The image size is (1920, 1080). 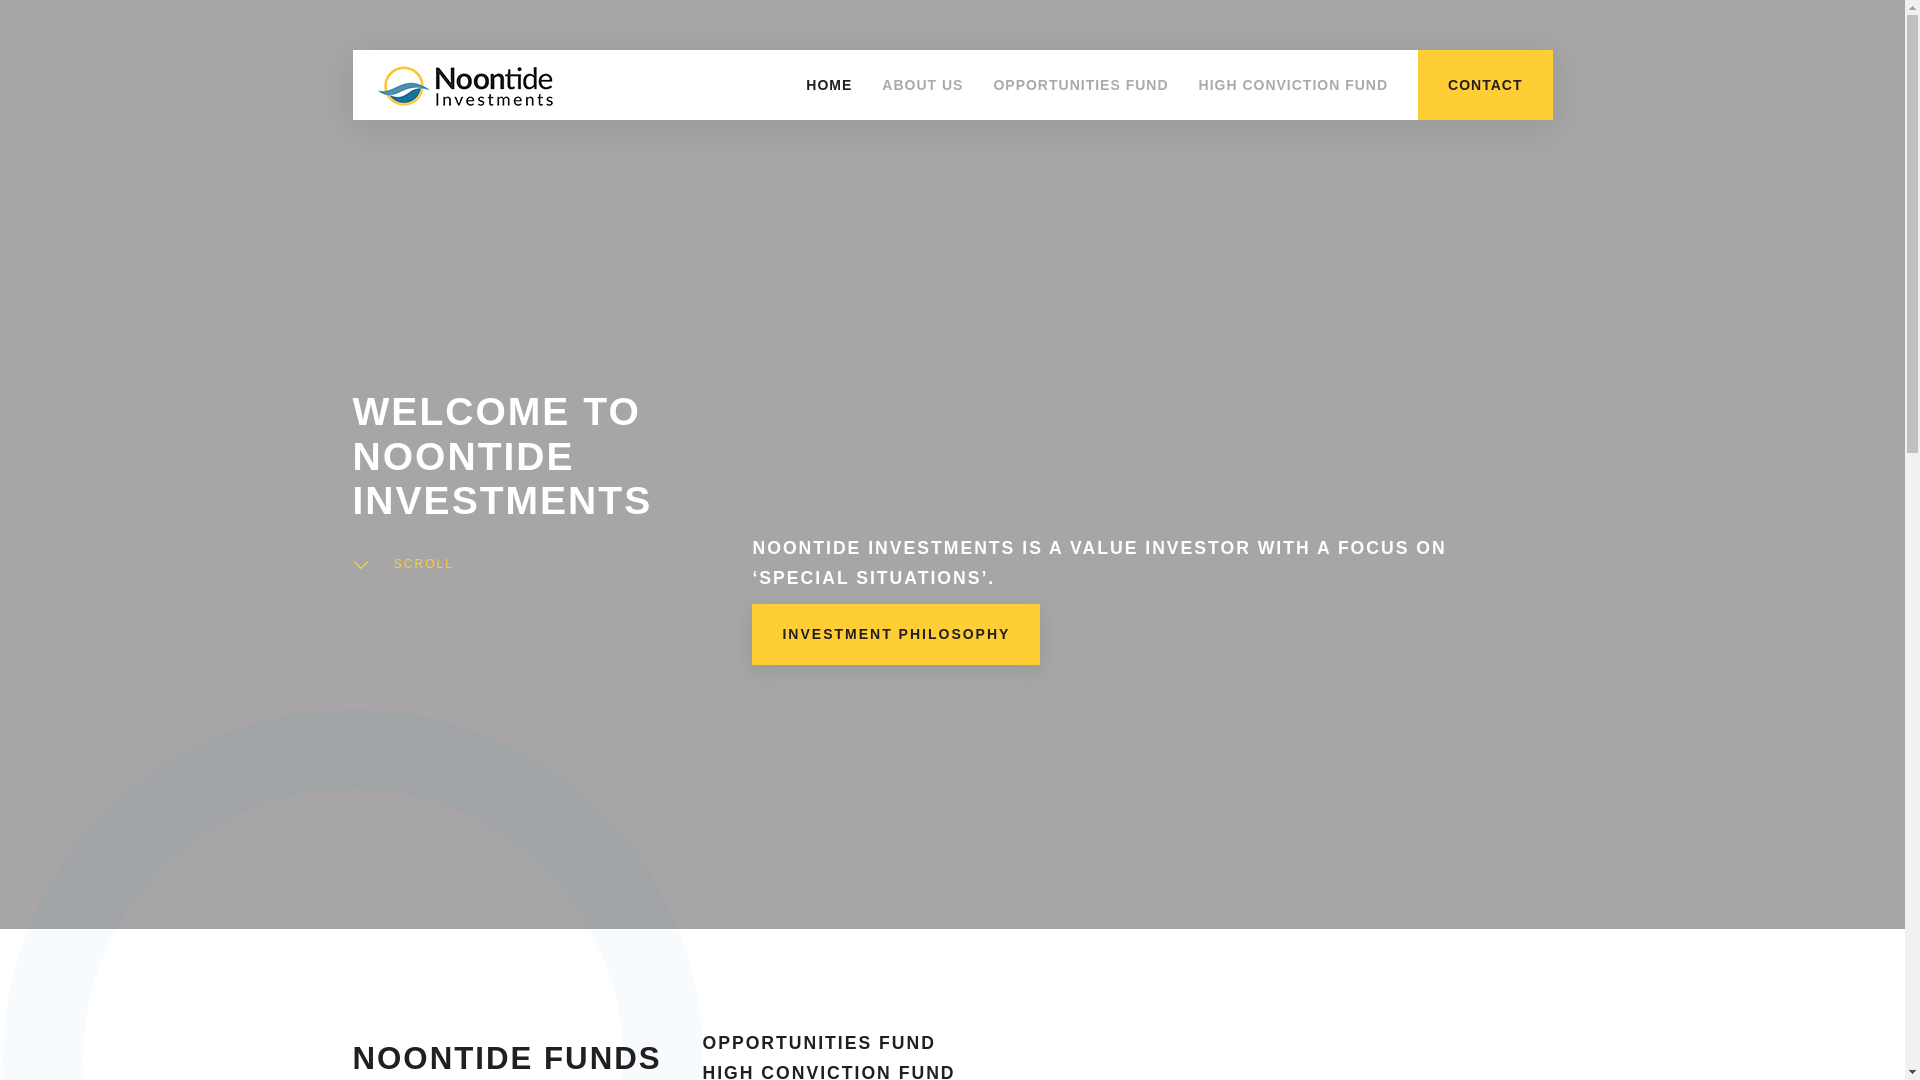 I want to click on ABOUT US, so click(x=922, y=85).